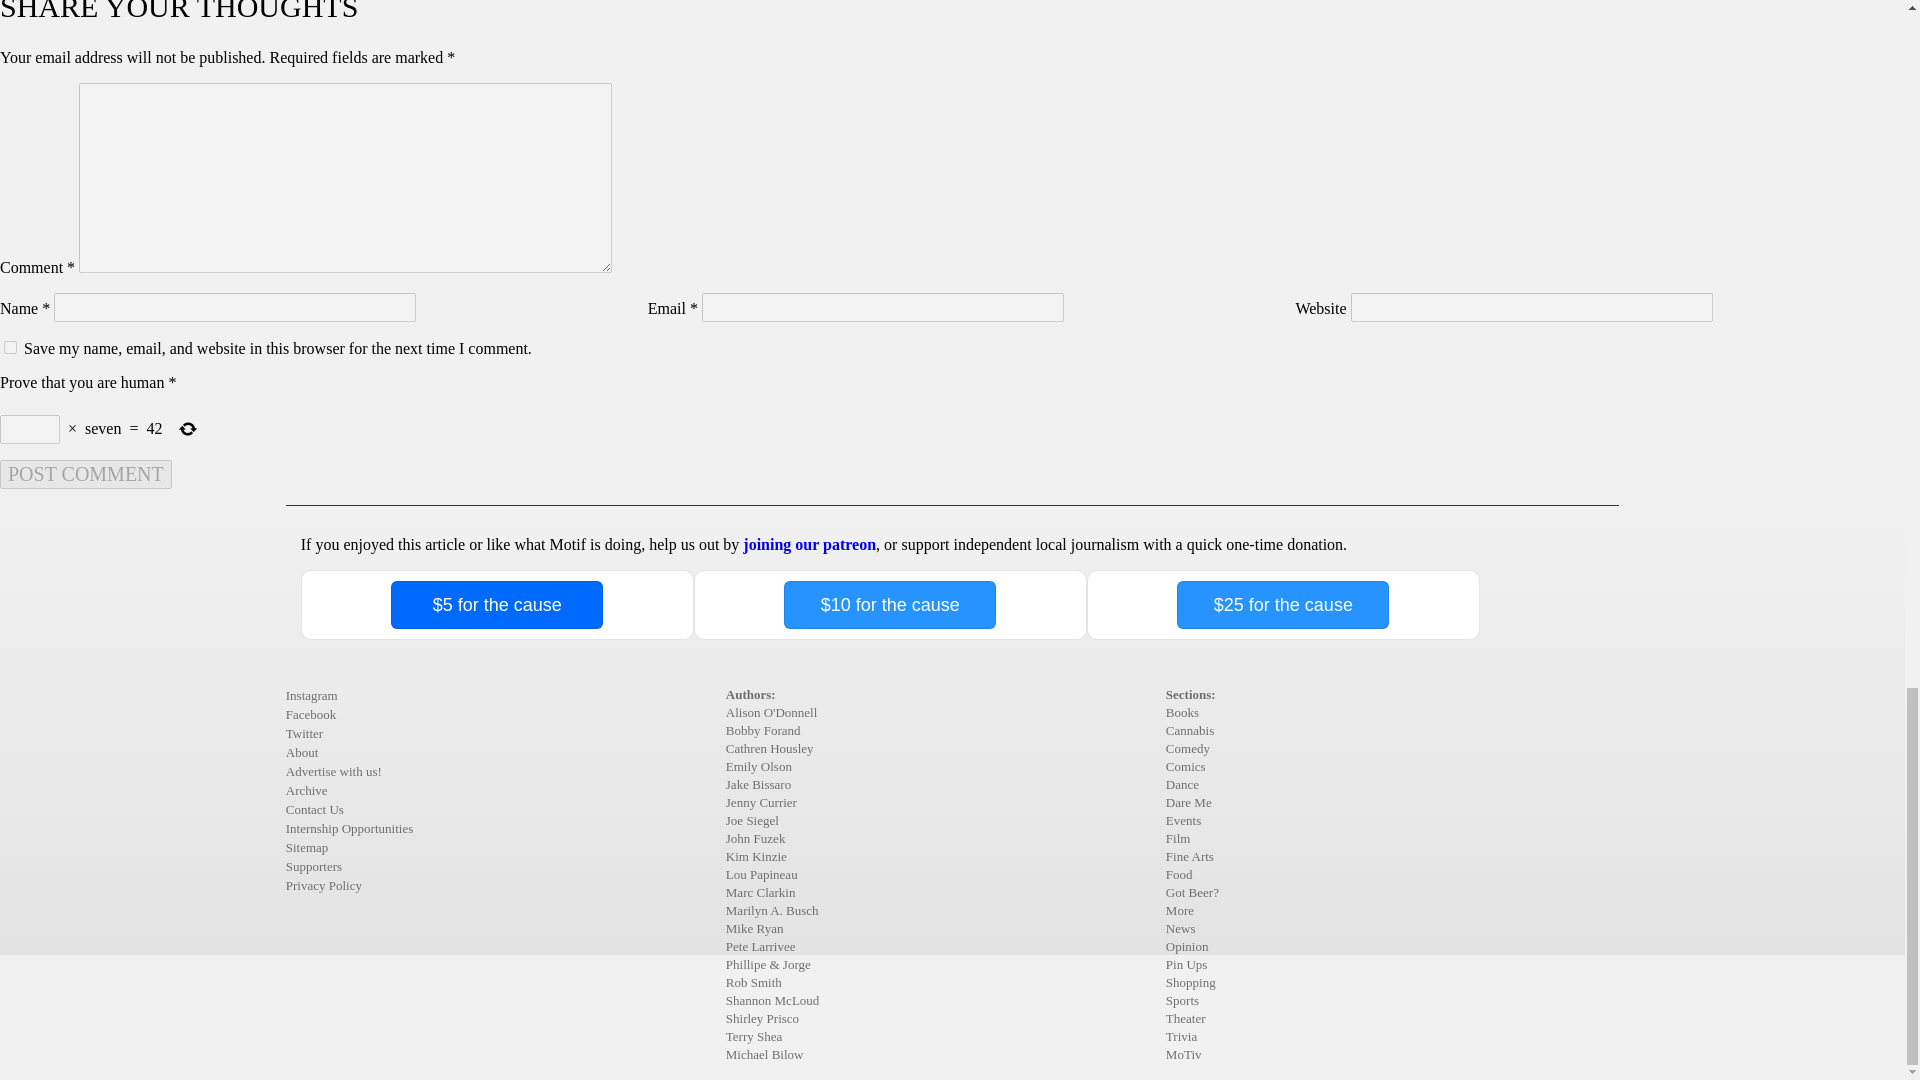  I want to click on Posts by Joe Siegel, so click(752, 820).